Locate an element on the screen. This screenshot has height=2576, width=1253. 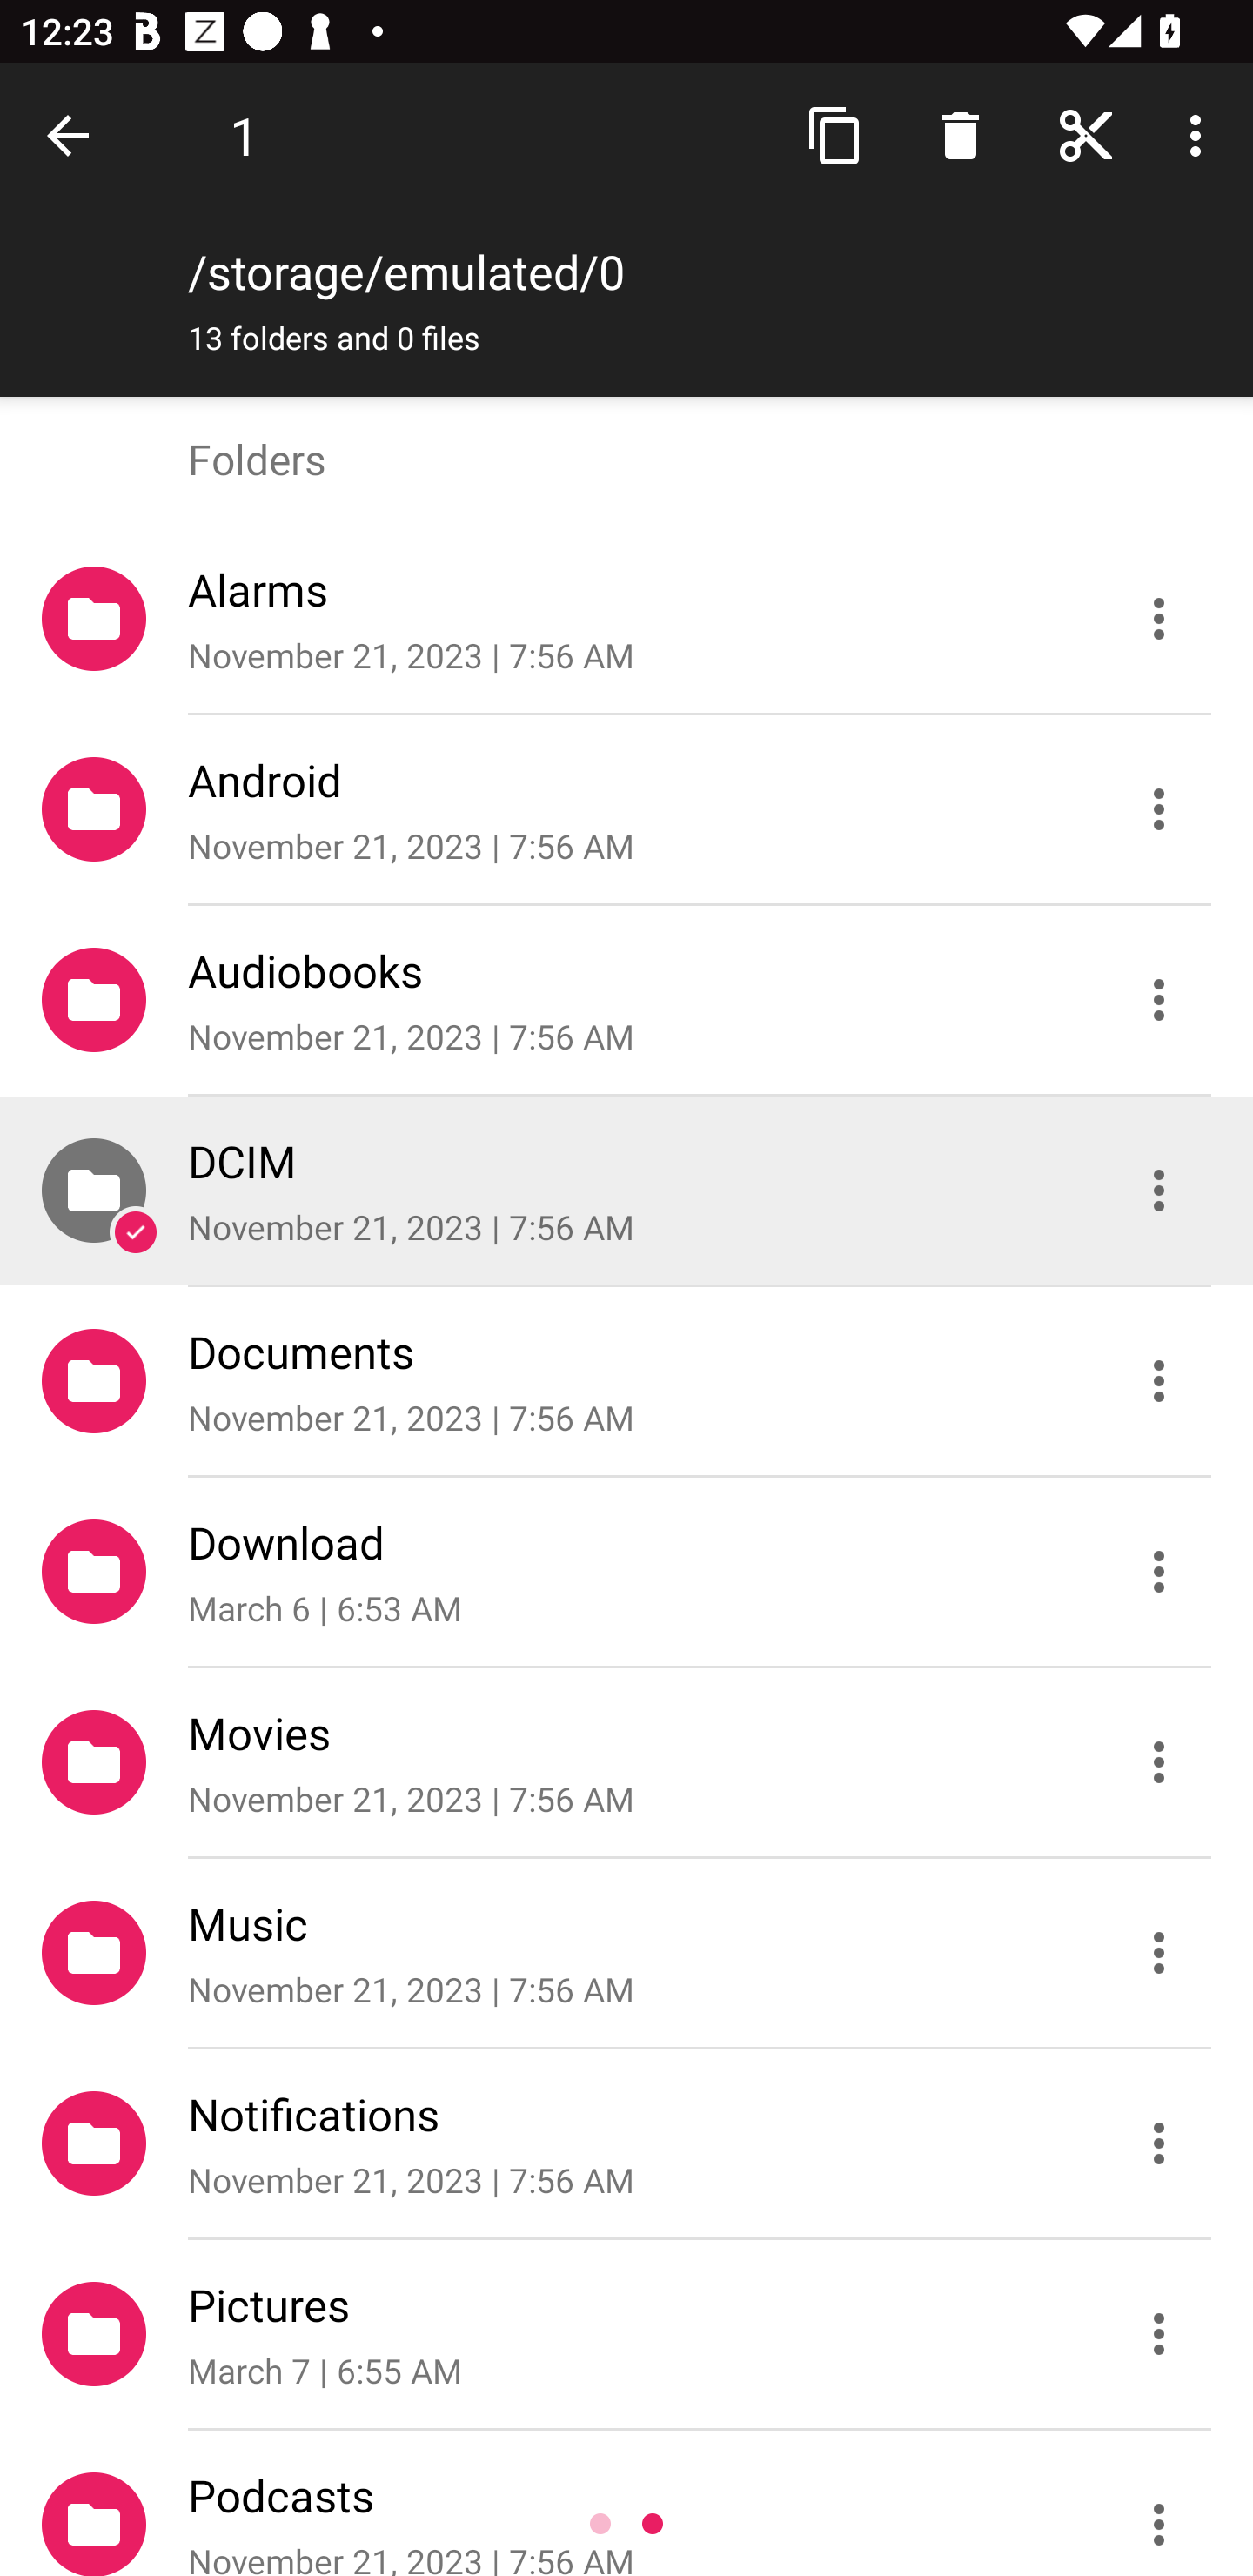
More options is located at coordinates (1201, 134).